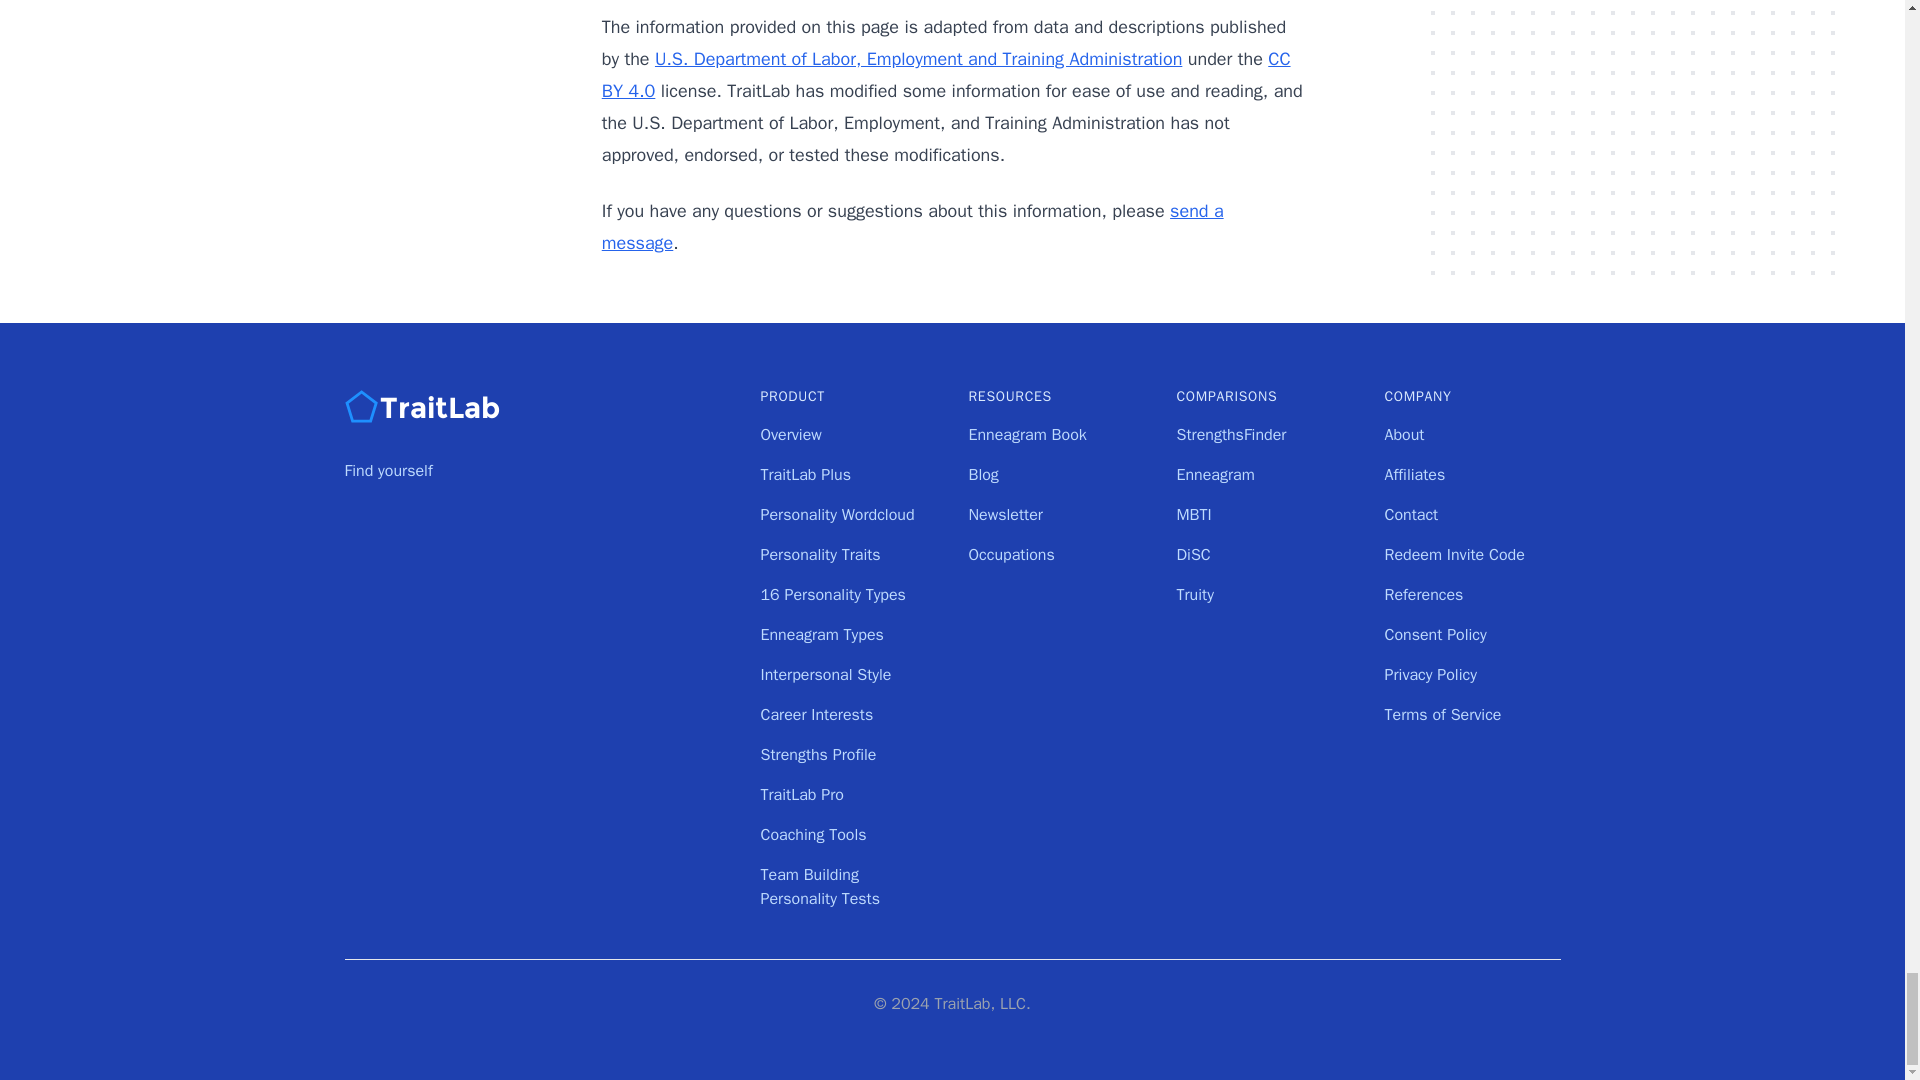  I want to click on Personality Traits, so click(820, 554).